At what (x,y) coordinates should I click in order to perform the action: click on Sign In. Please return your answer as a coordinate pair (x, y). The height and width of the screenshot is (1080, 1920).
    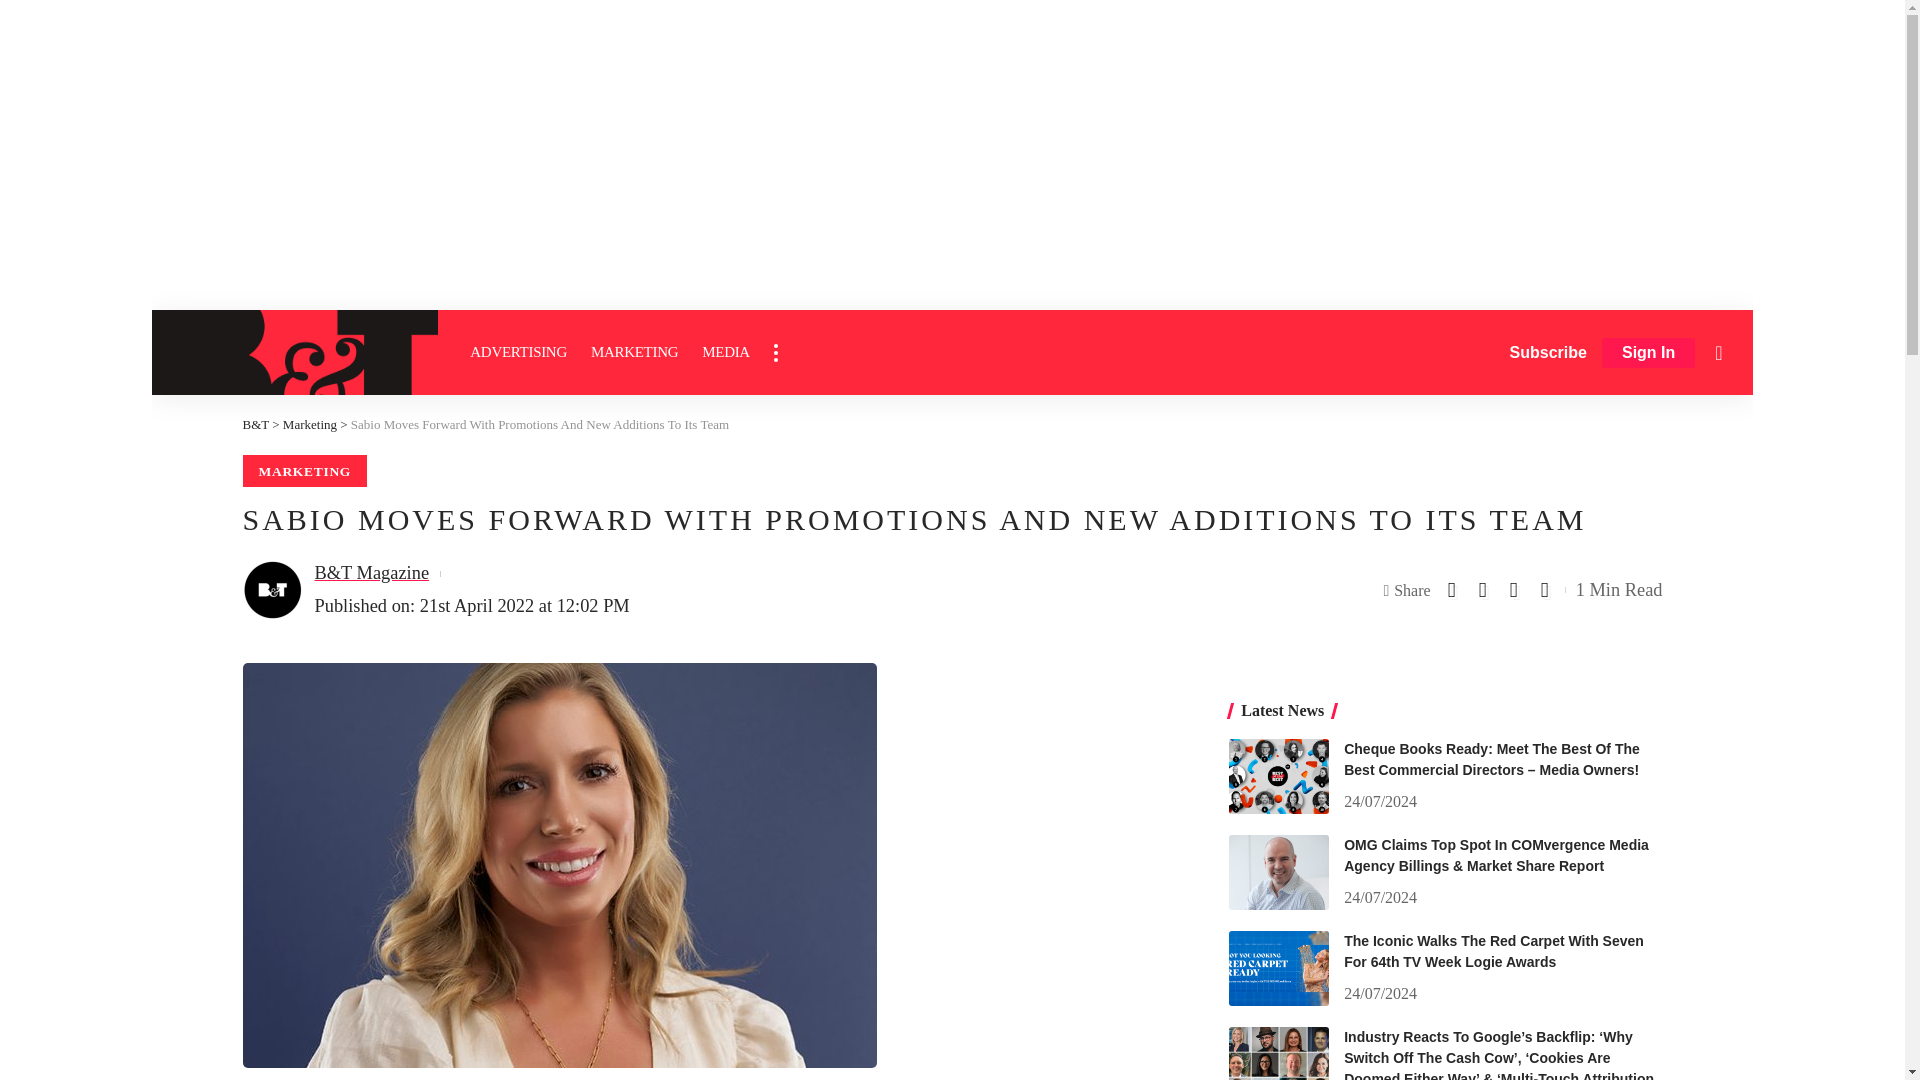
    Looking at the image, I should click on (1648, 353).